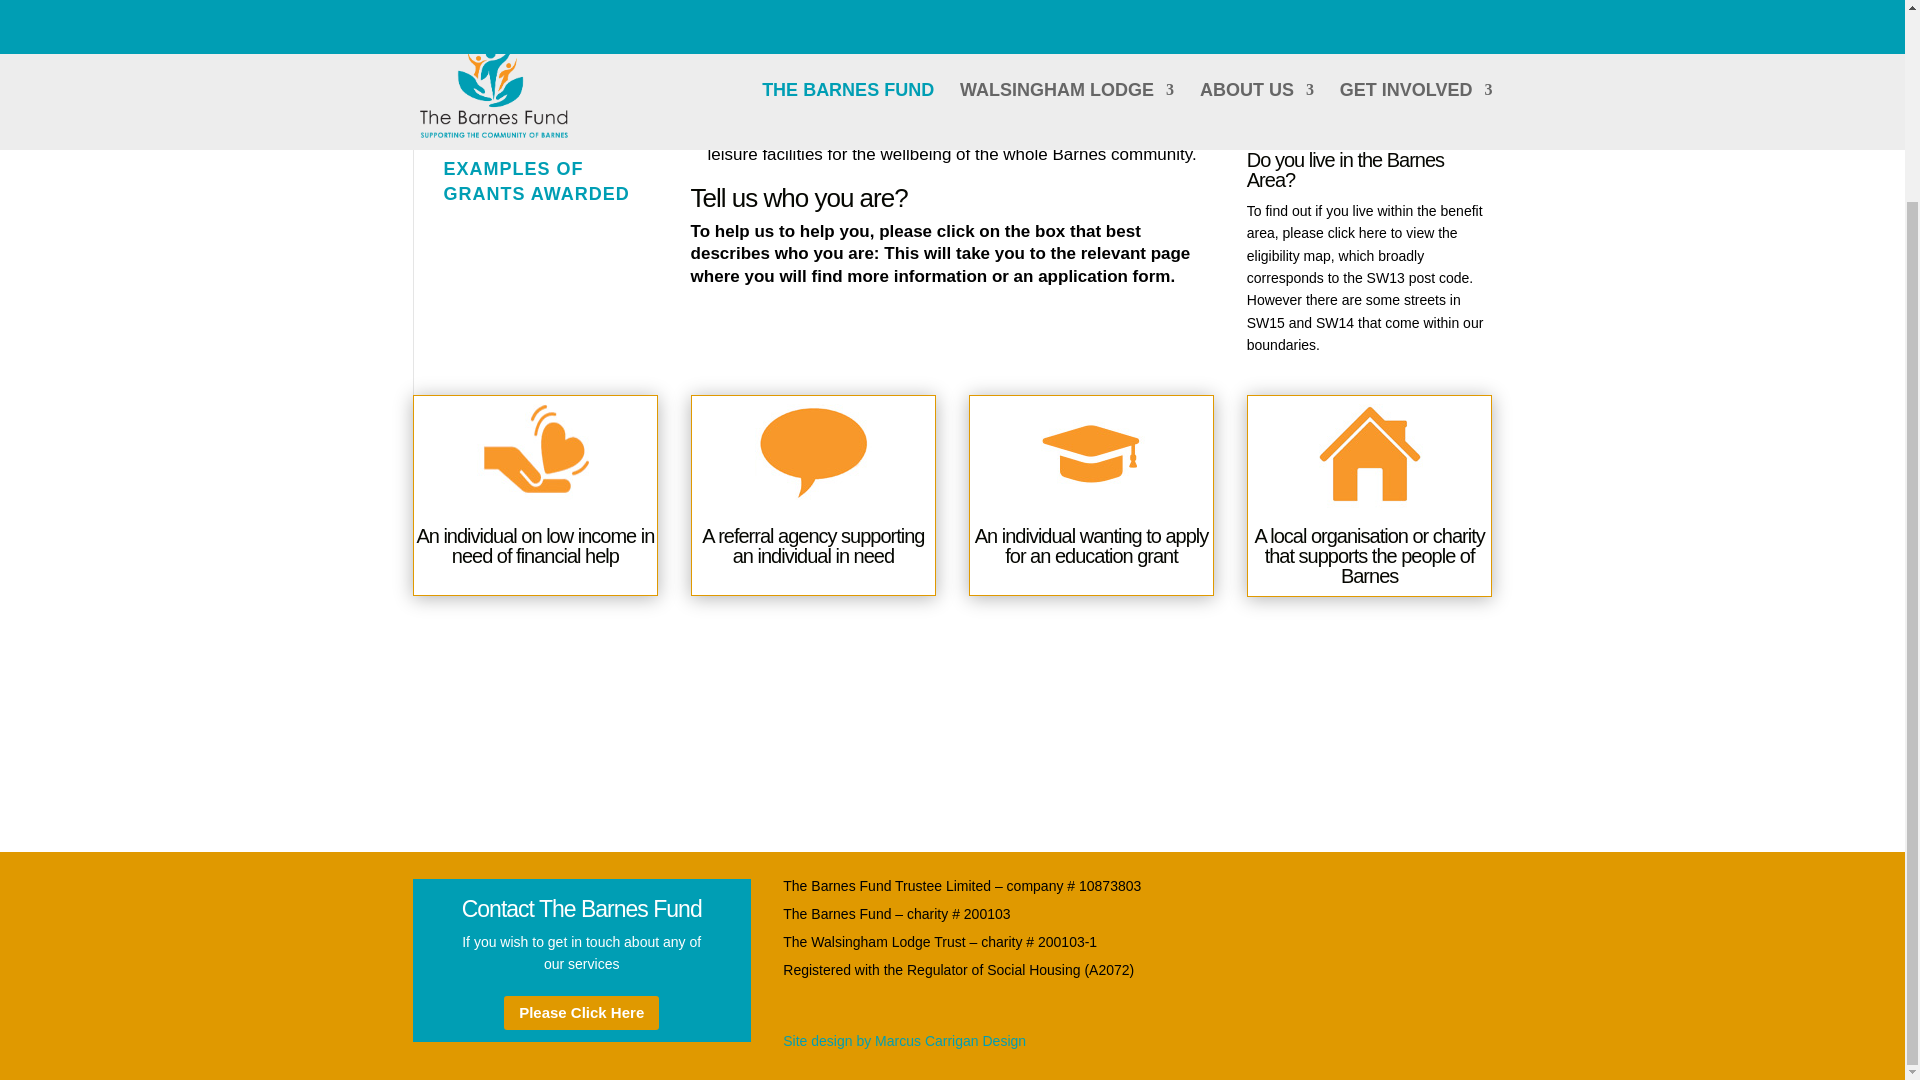 The image size is (1920, 1080). I want to click on EXAMPLES OF GRANTS AWARDED, so click(536, 181).